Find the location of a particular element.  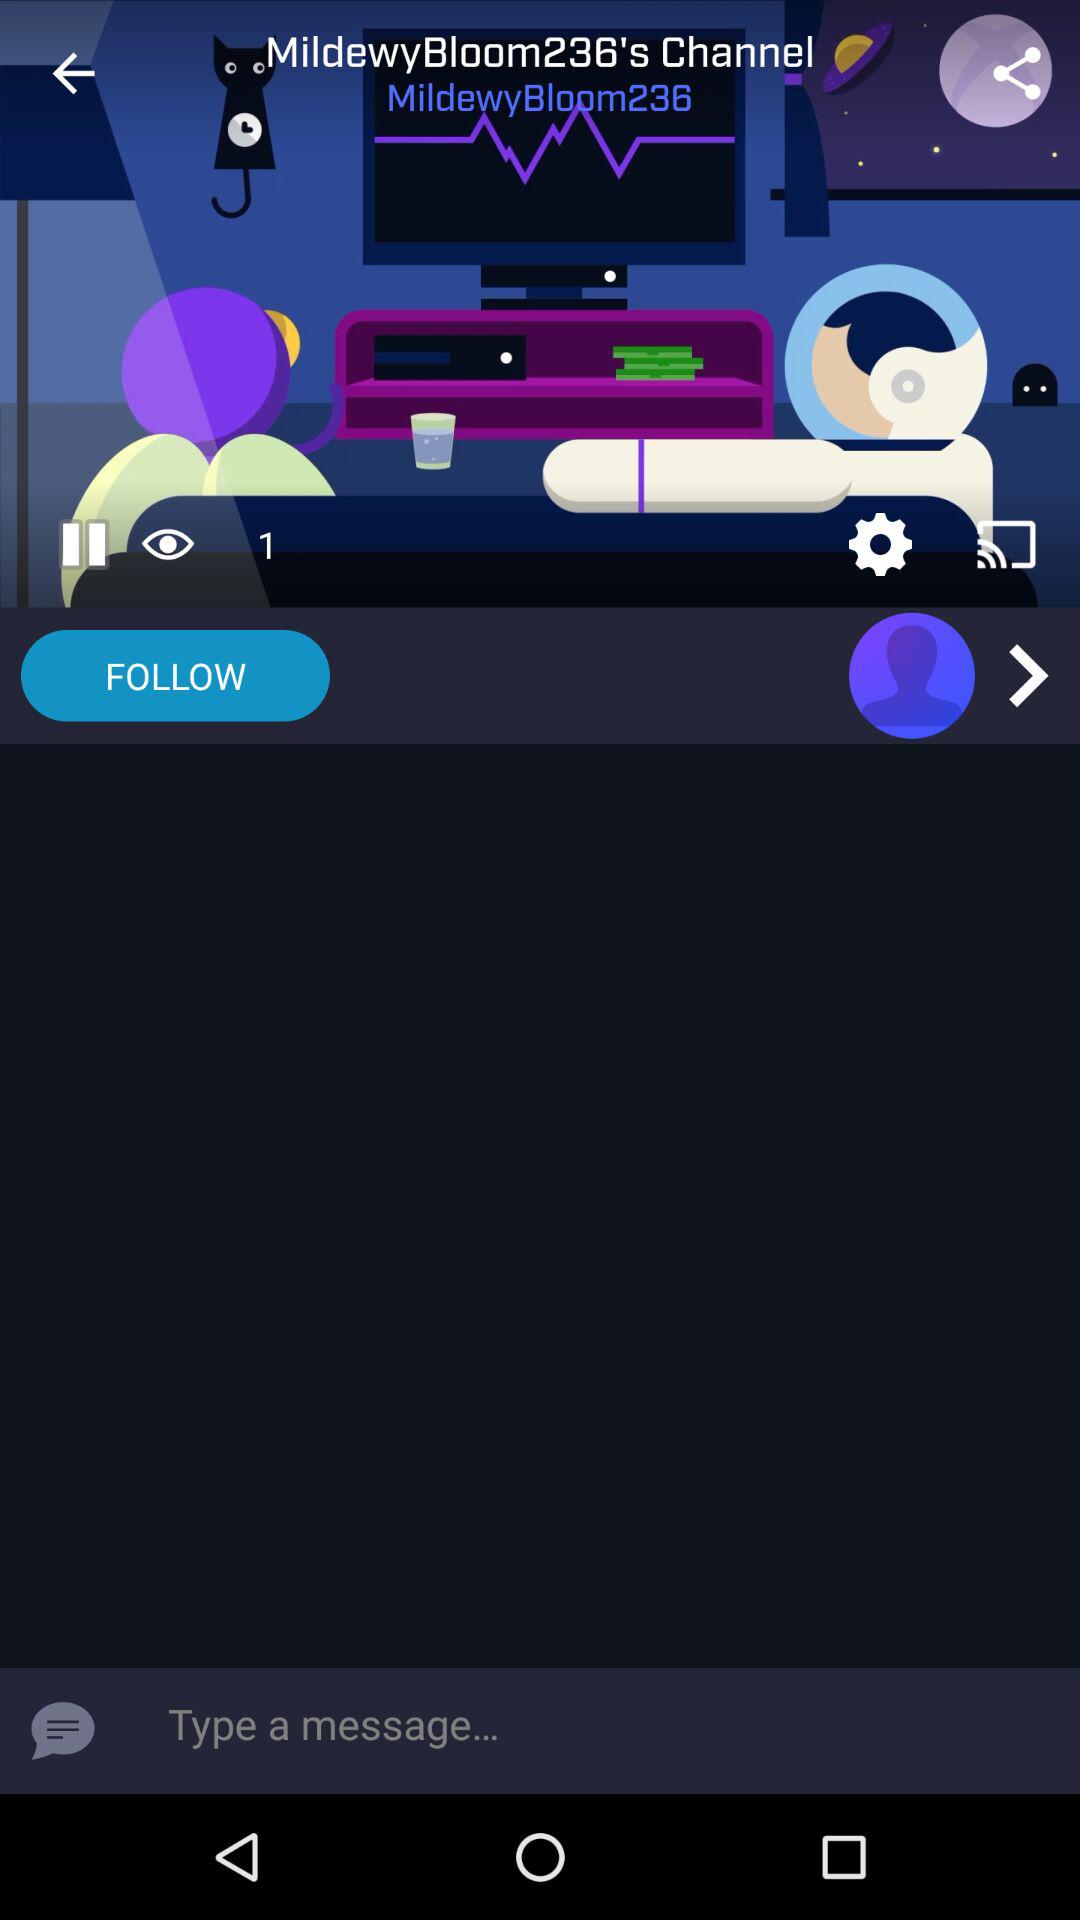

launch the item next to the mildewybloom236's channel item is located at coordinates (1016, 73).